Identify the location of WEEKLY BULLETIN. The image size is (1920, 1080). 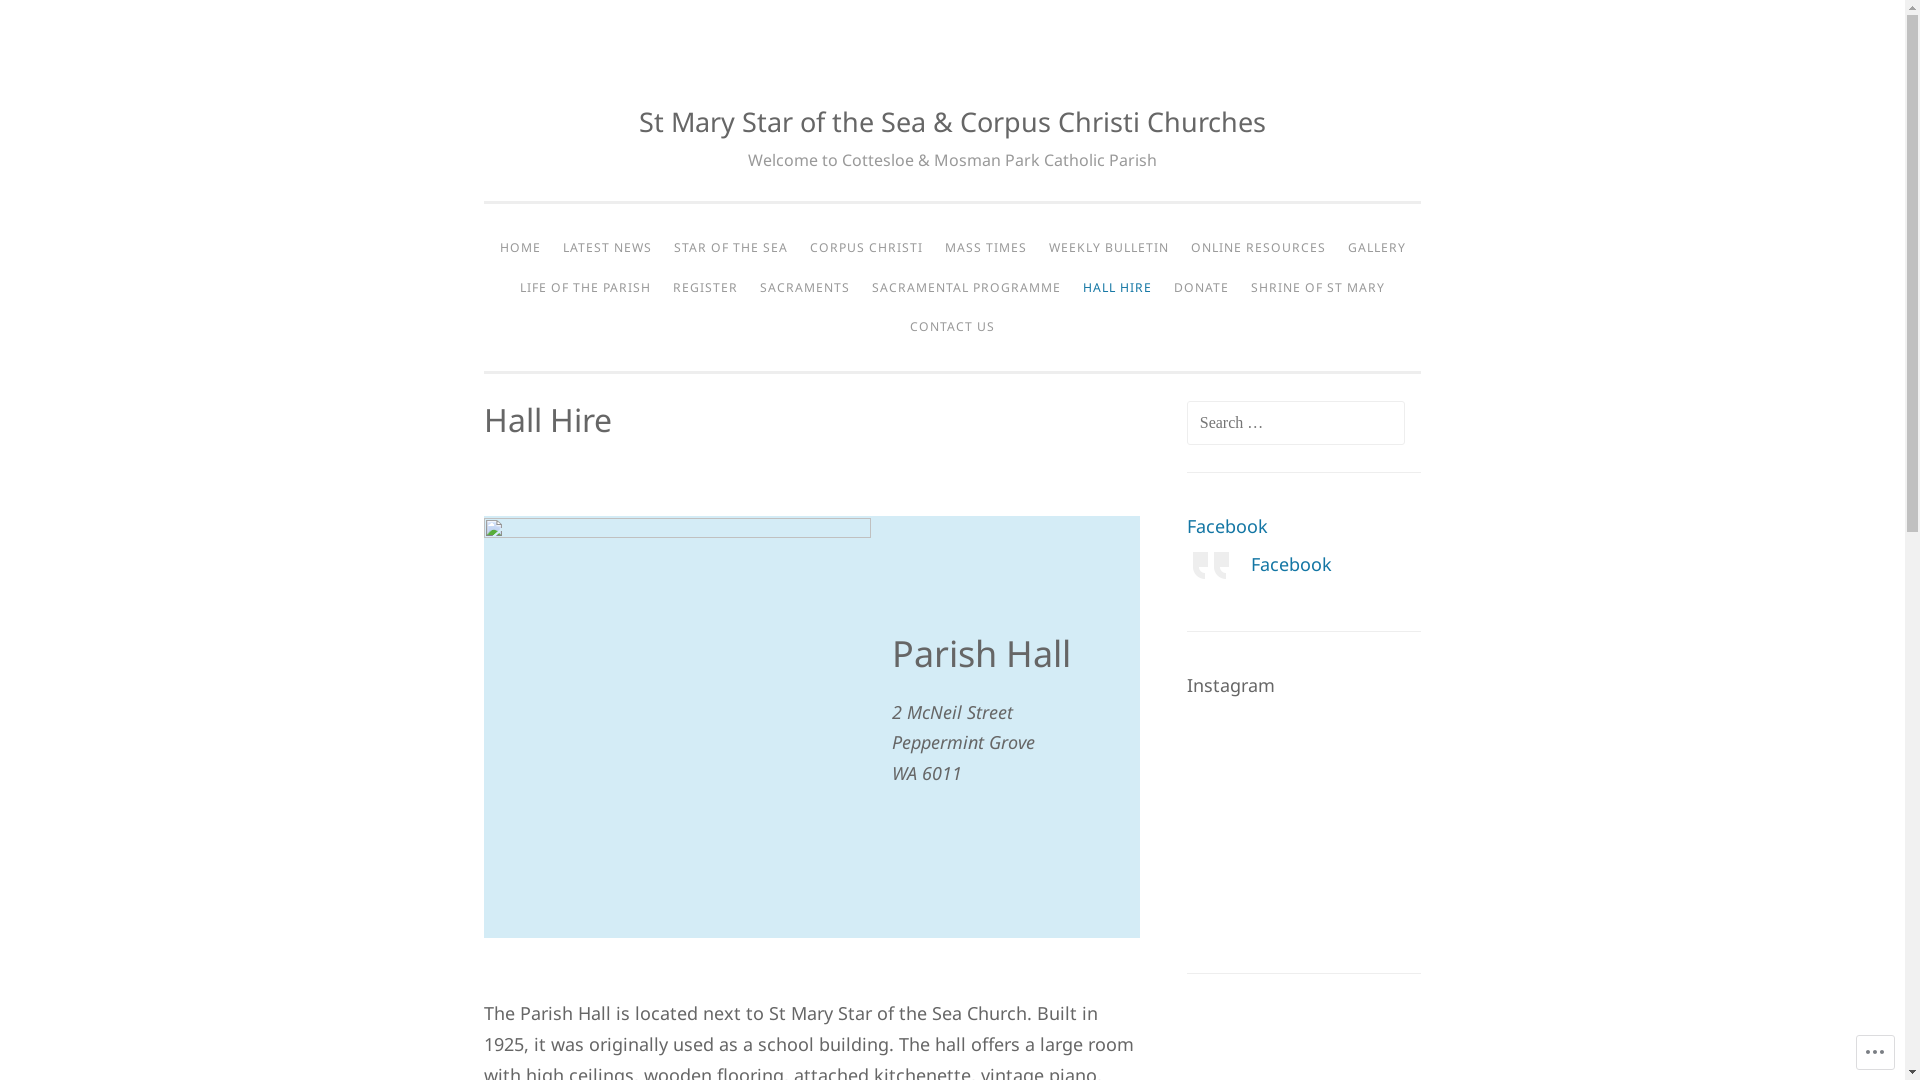
(1109, 248).